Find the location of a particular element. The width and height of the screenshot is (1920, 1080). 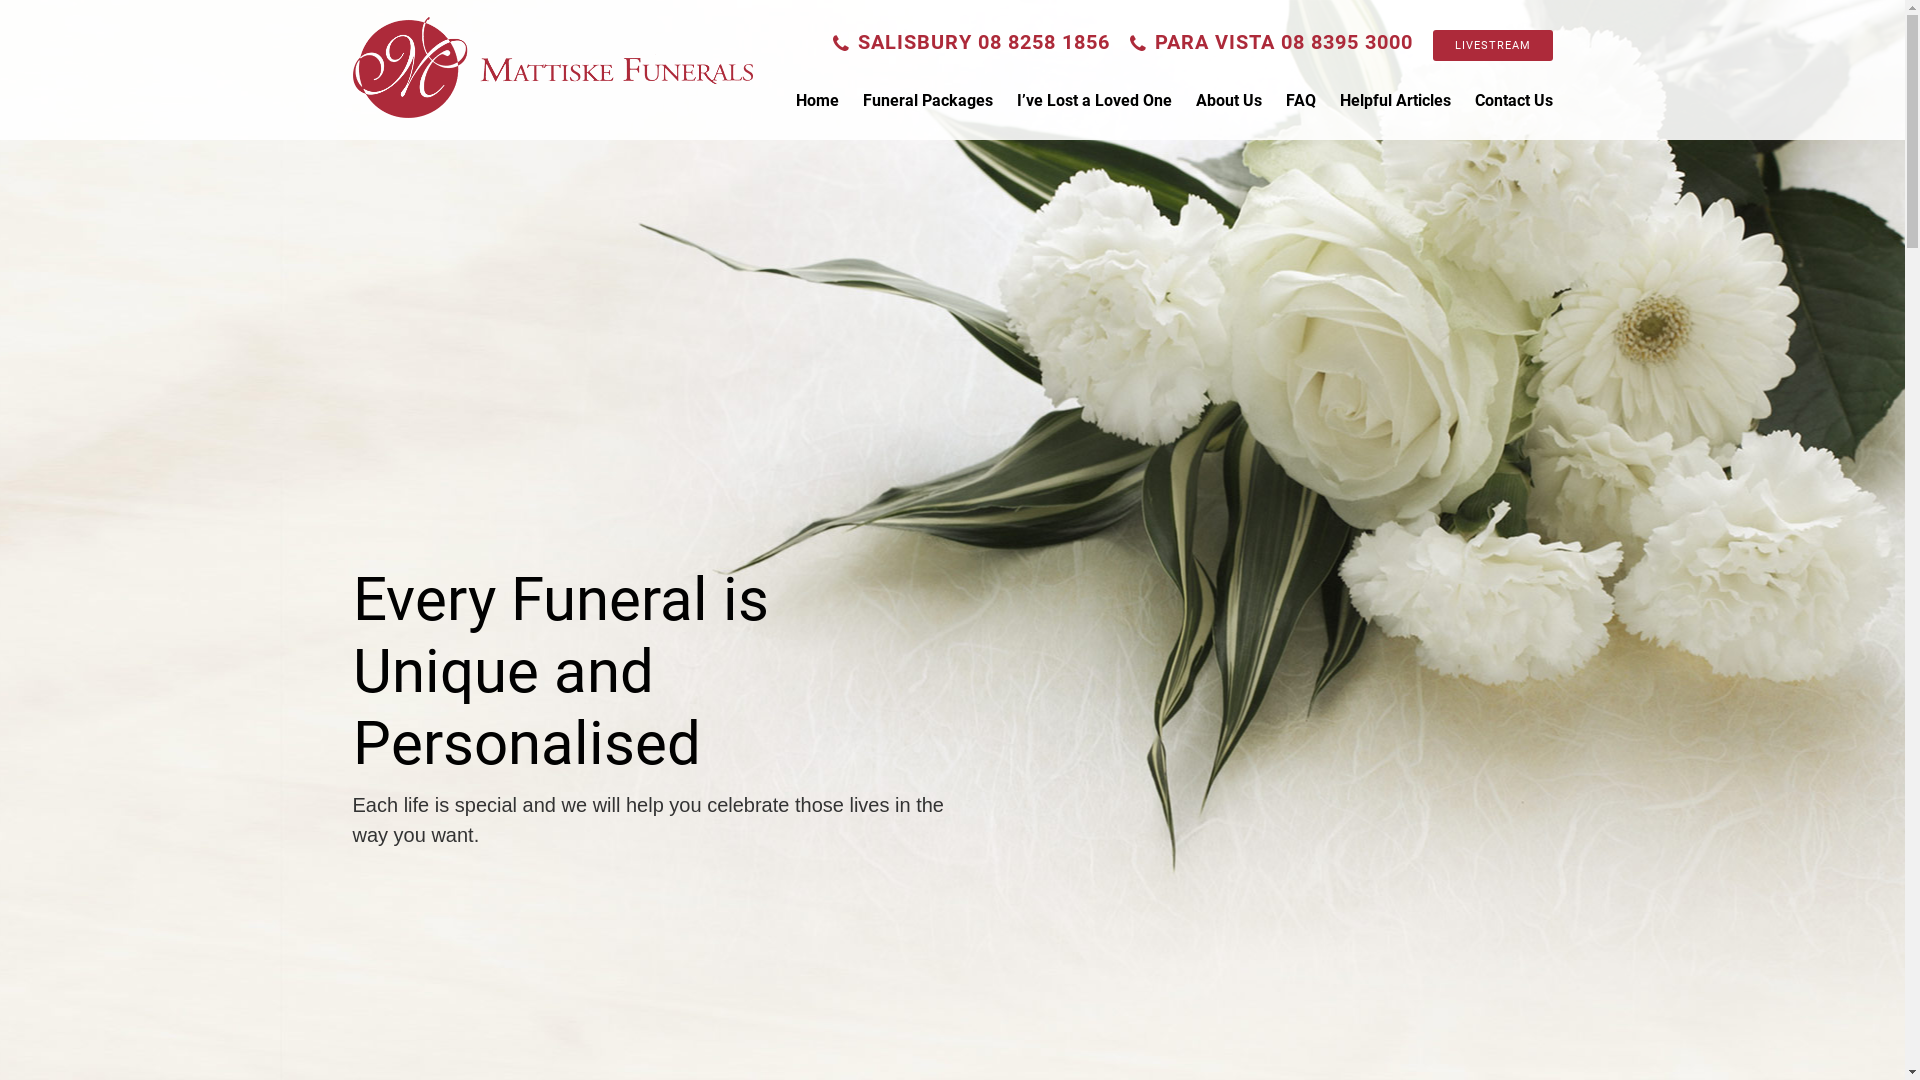

Contact Us is located at coordinates (1513, 100).